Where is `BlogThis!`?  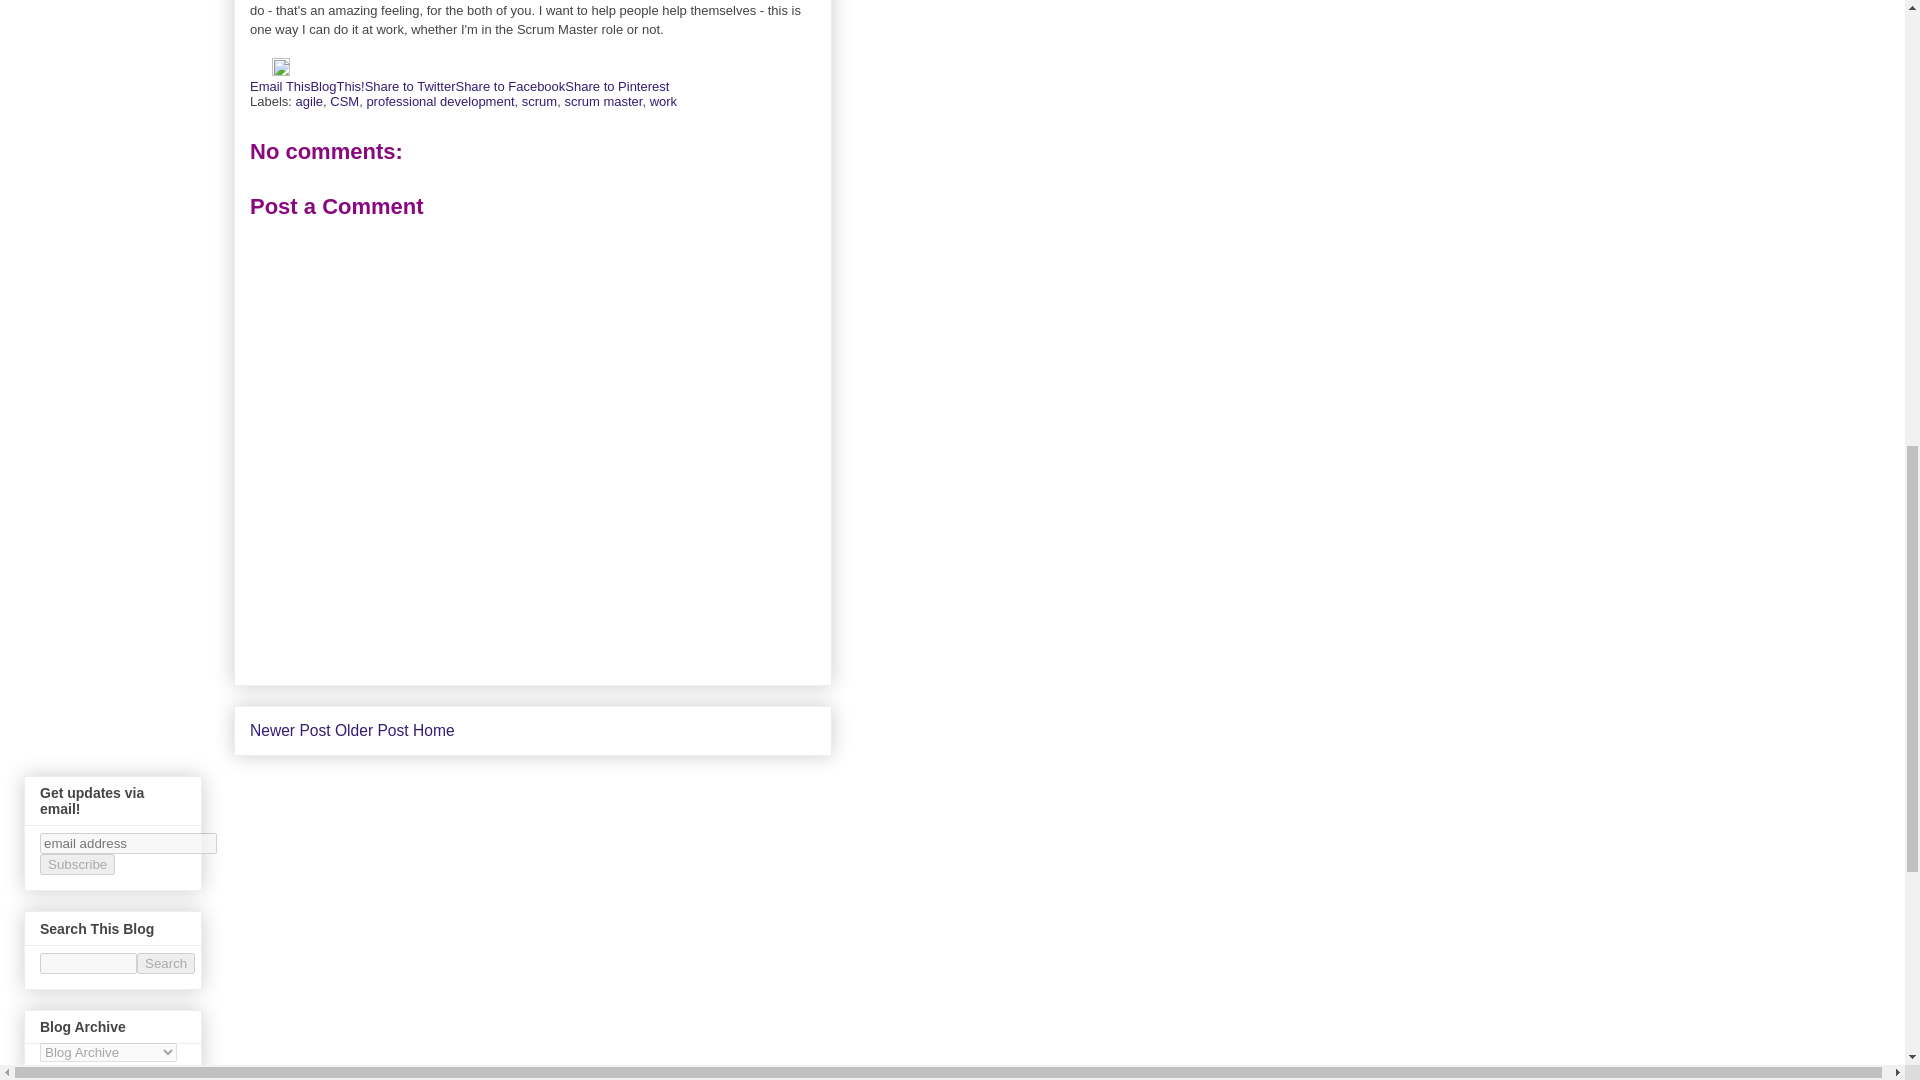
BlogThis! is located at coordinates (336, 86).